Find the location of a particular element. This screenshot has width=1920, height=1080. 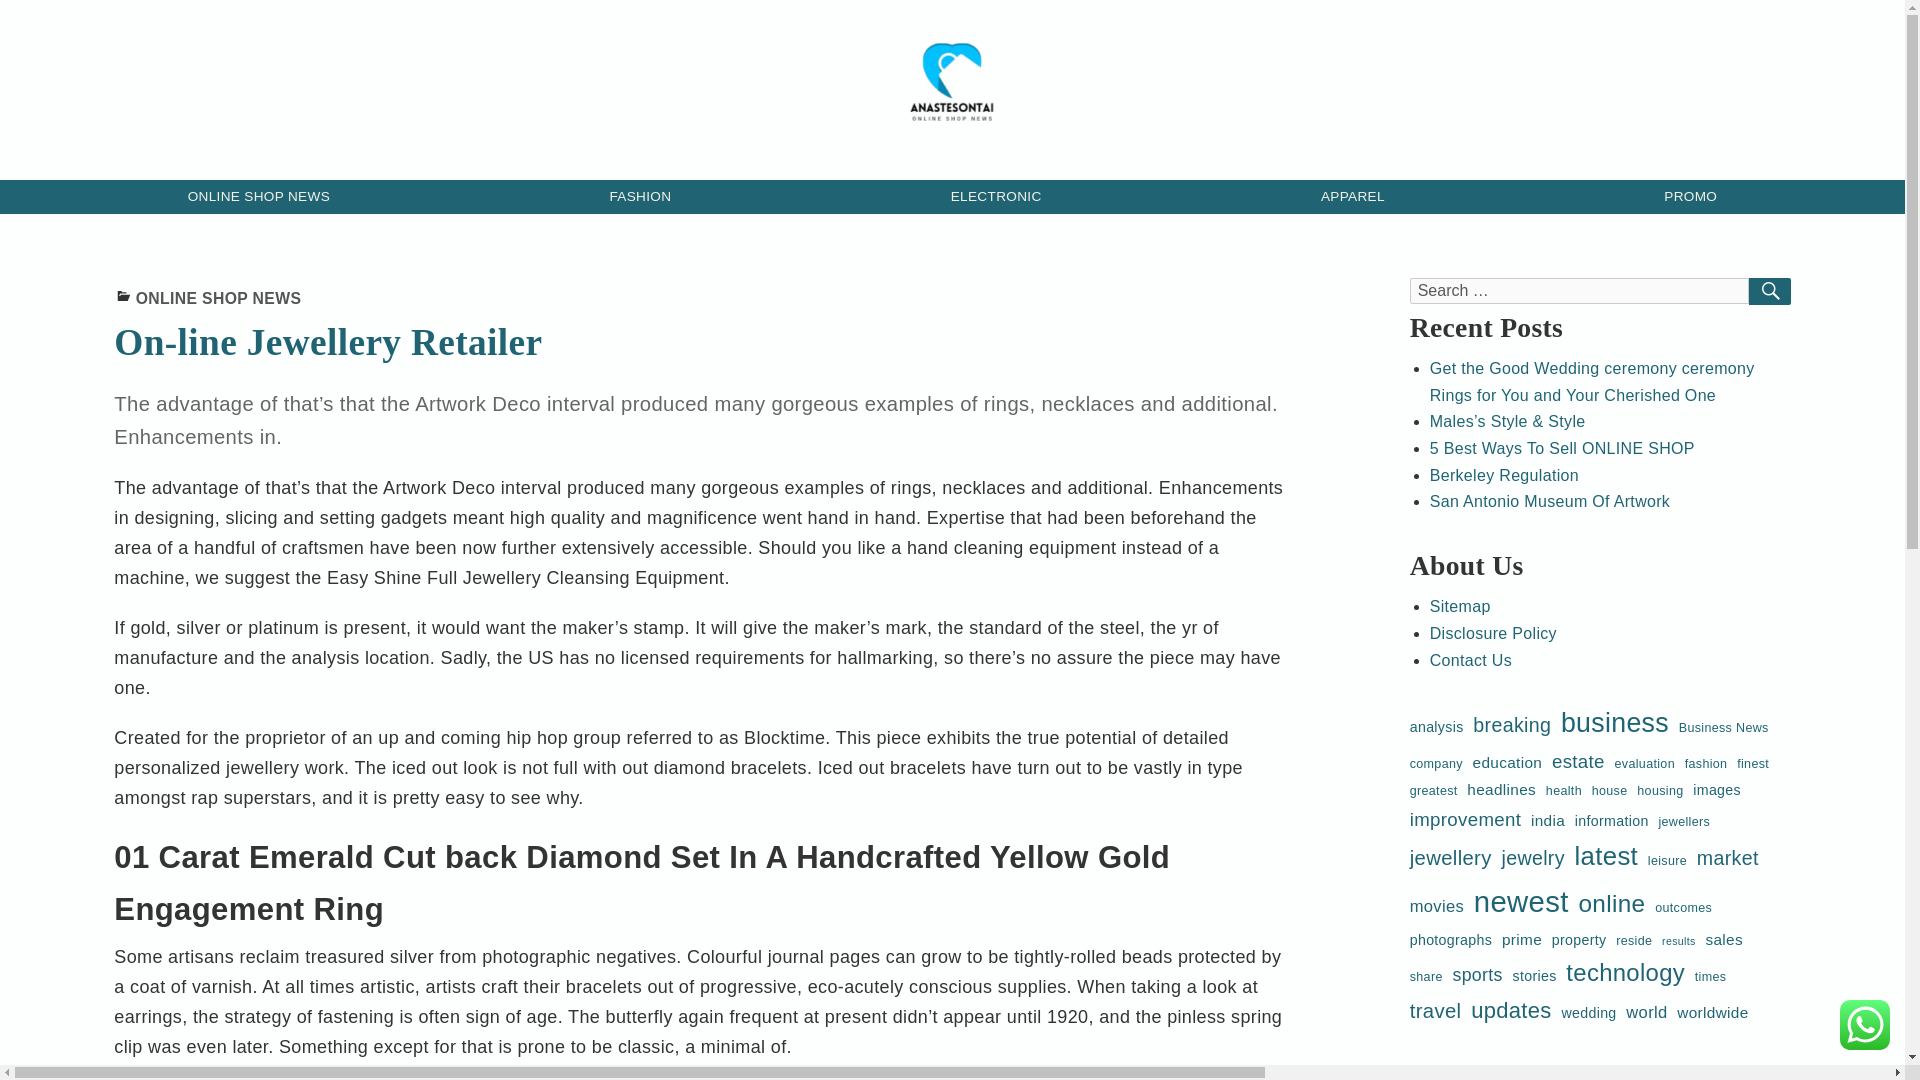

SEARCH is located at coordinates (1770, 290).